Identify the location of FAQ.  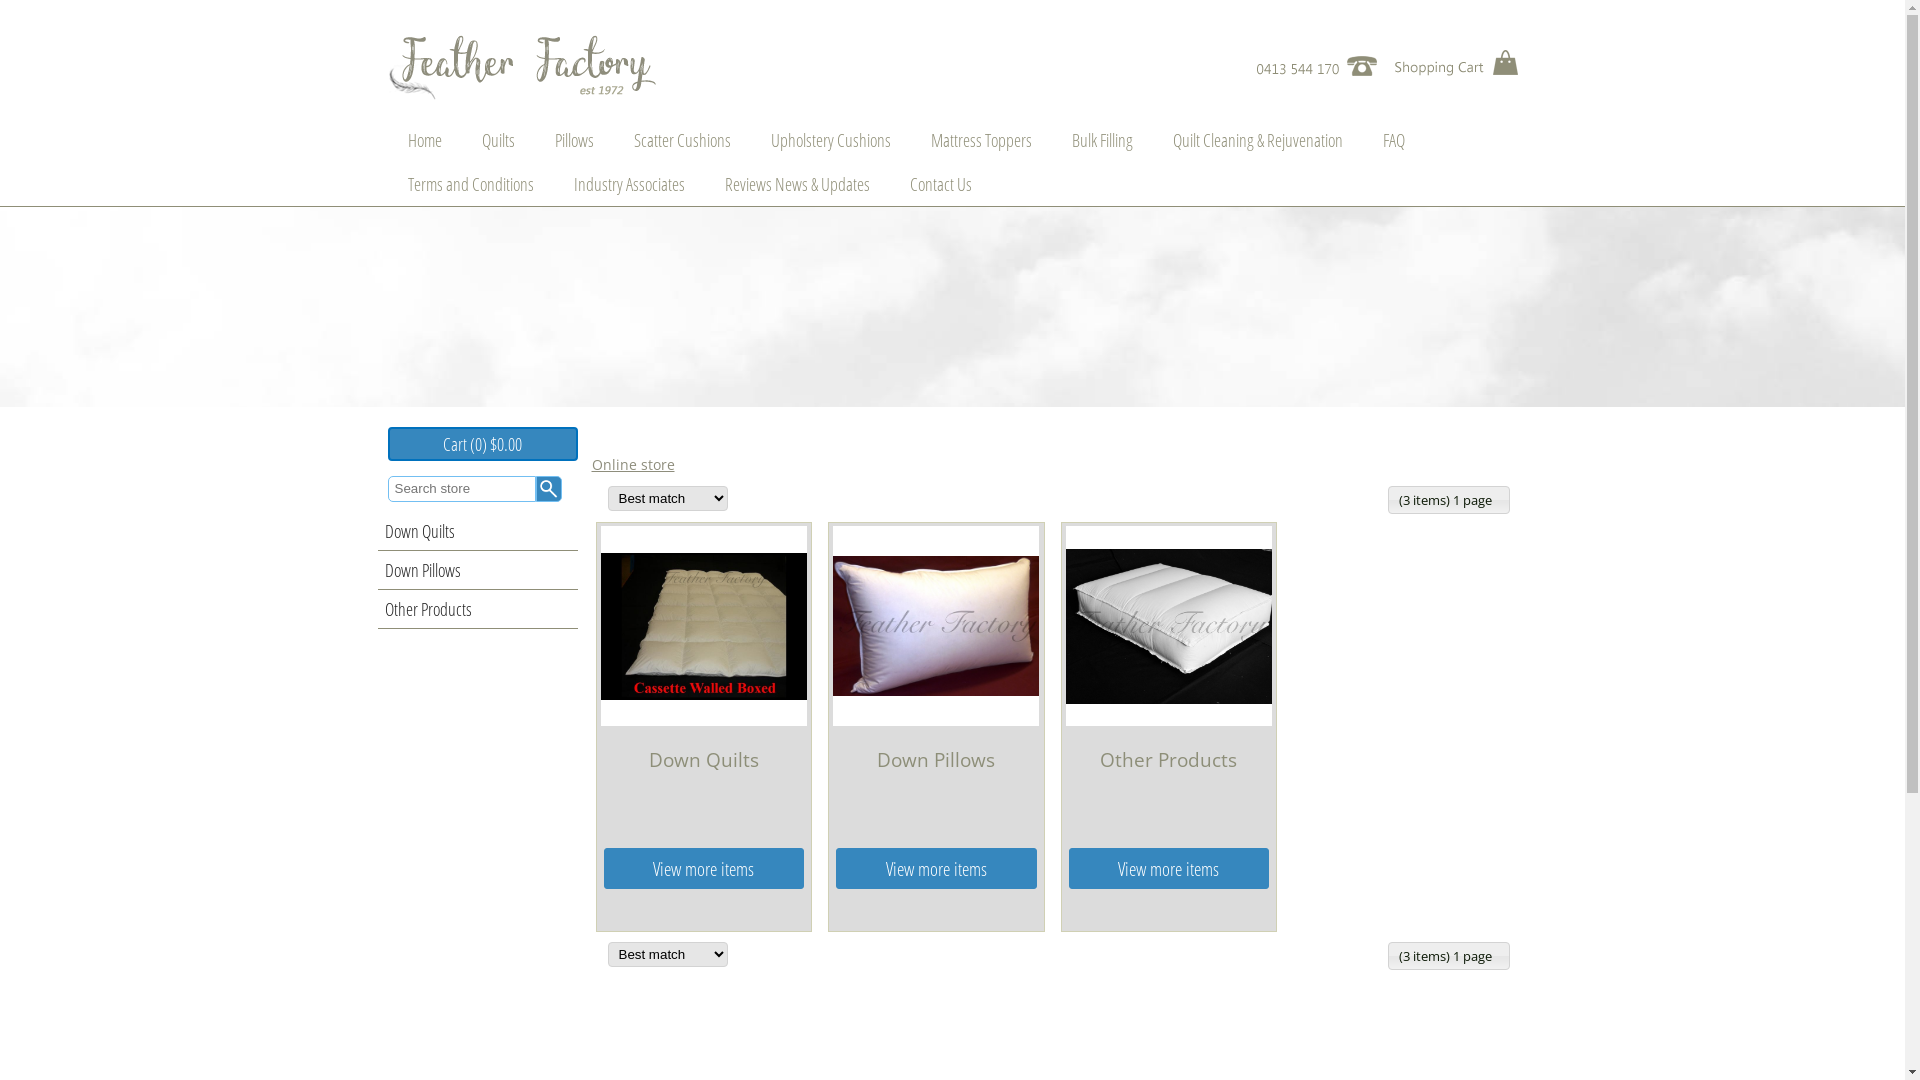
(1393, 140).